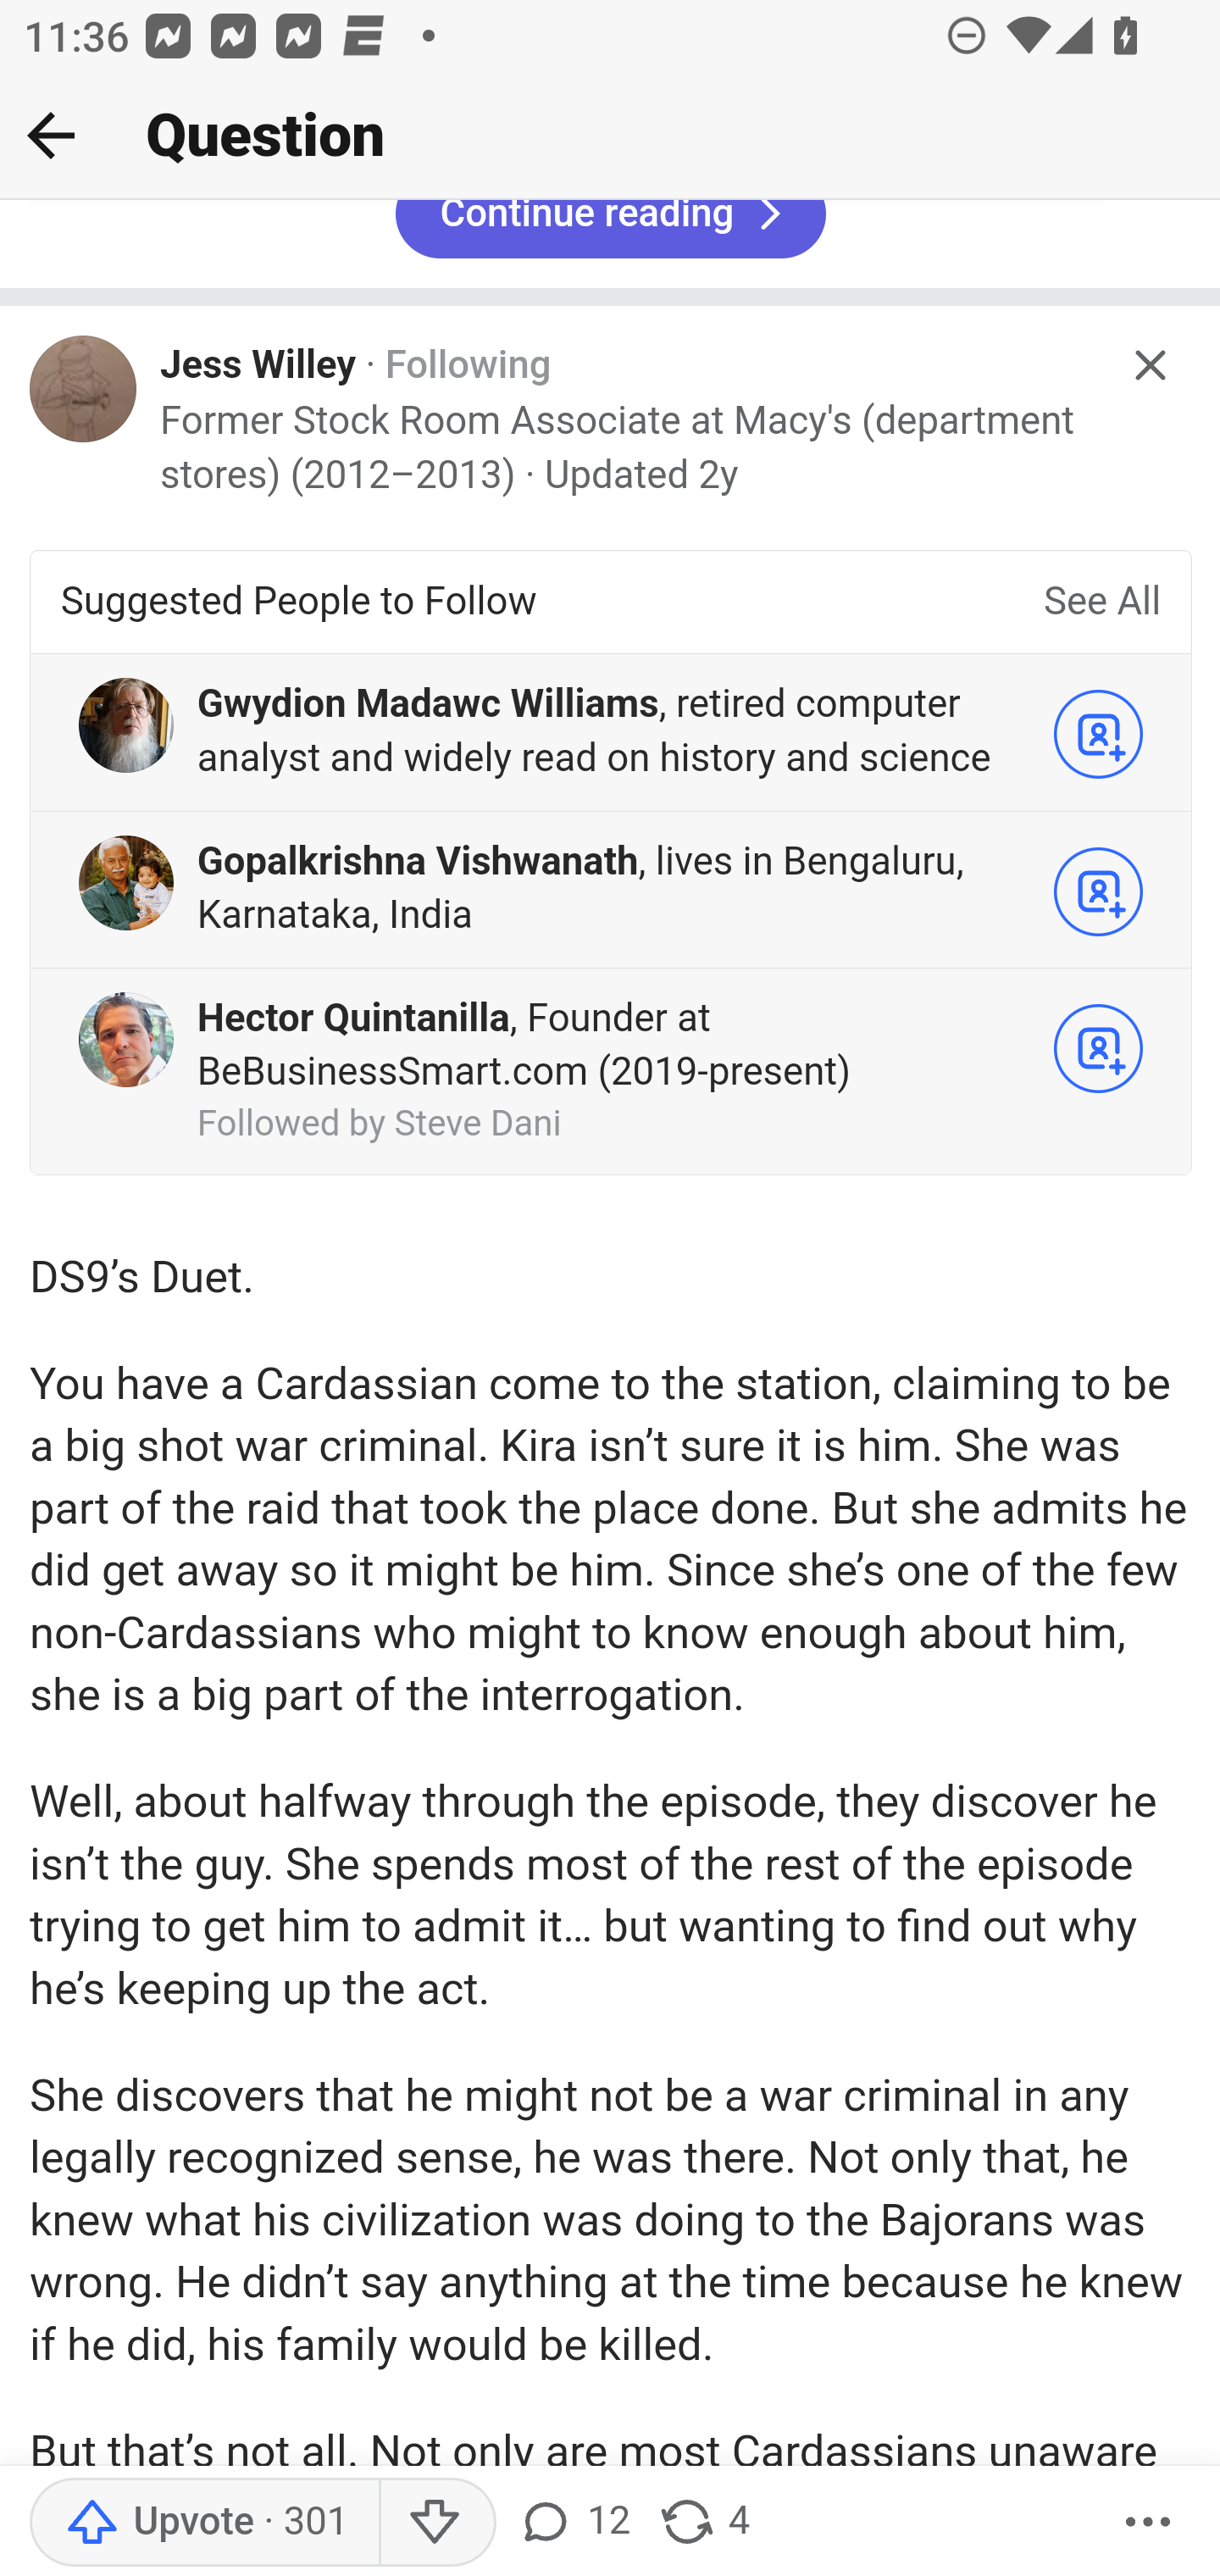 The image size is (1220, 2576). I want to click on 4 shares, so click(703, 2523).